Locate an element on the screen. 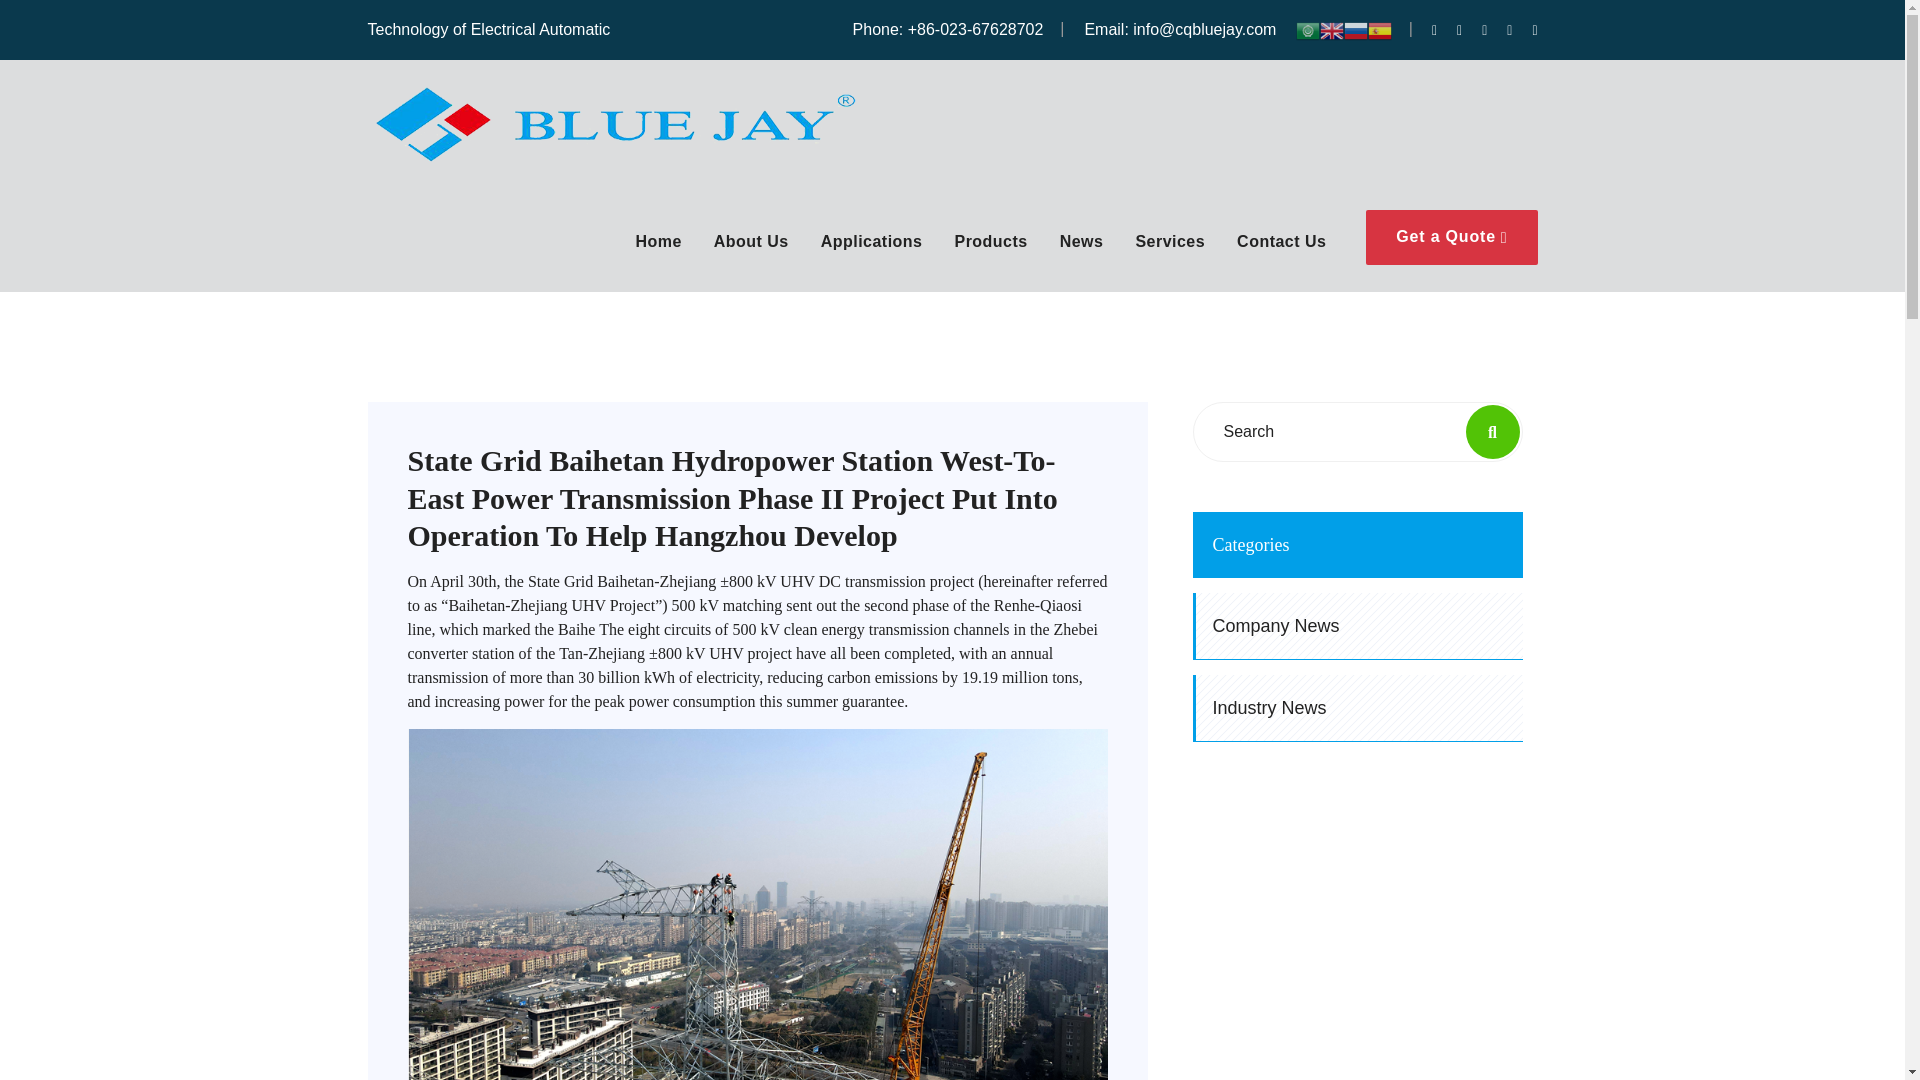  About Us is located at coordinates (752, 249).